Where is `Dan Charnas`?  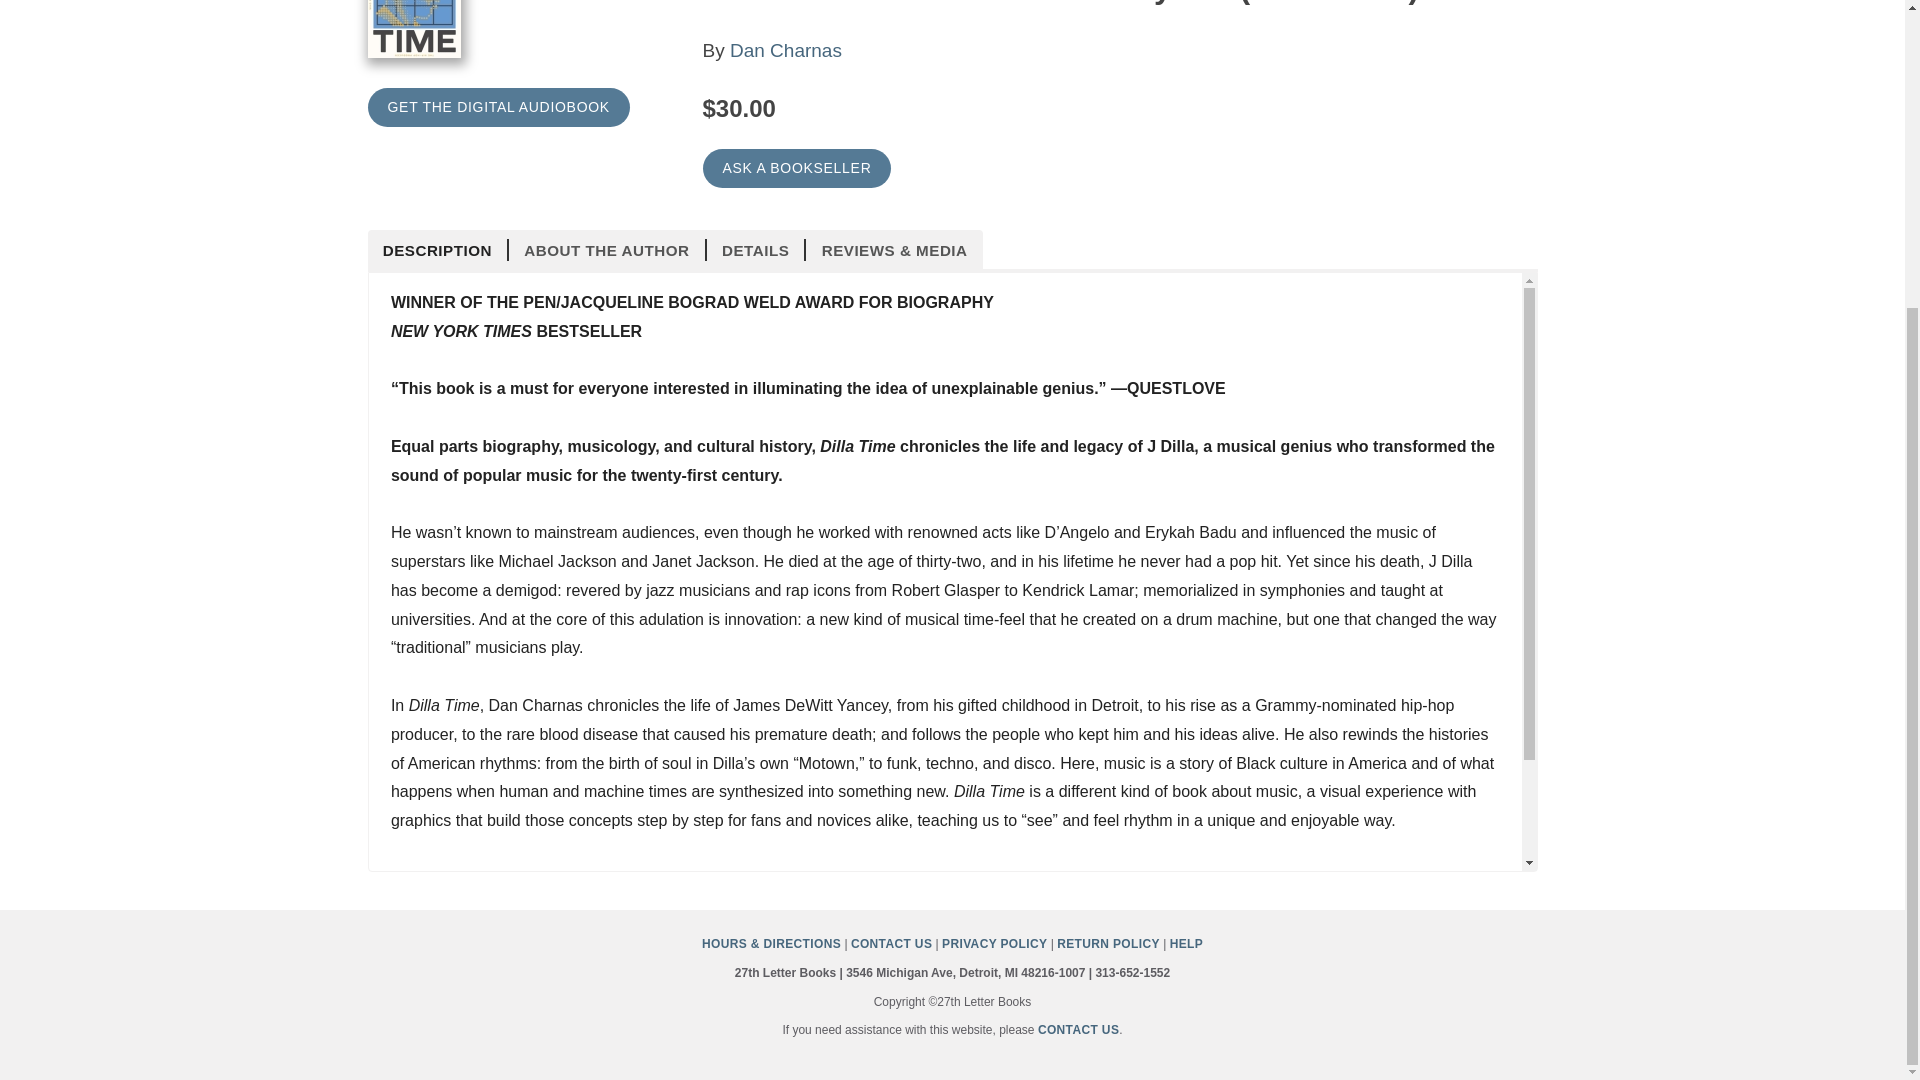
Dan Charnas is located at coordinates (786, 50).